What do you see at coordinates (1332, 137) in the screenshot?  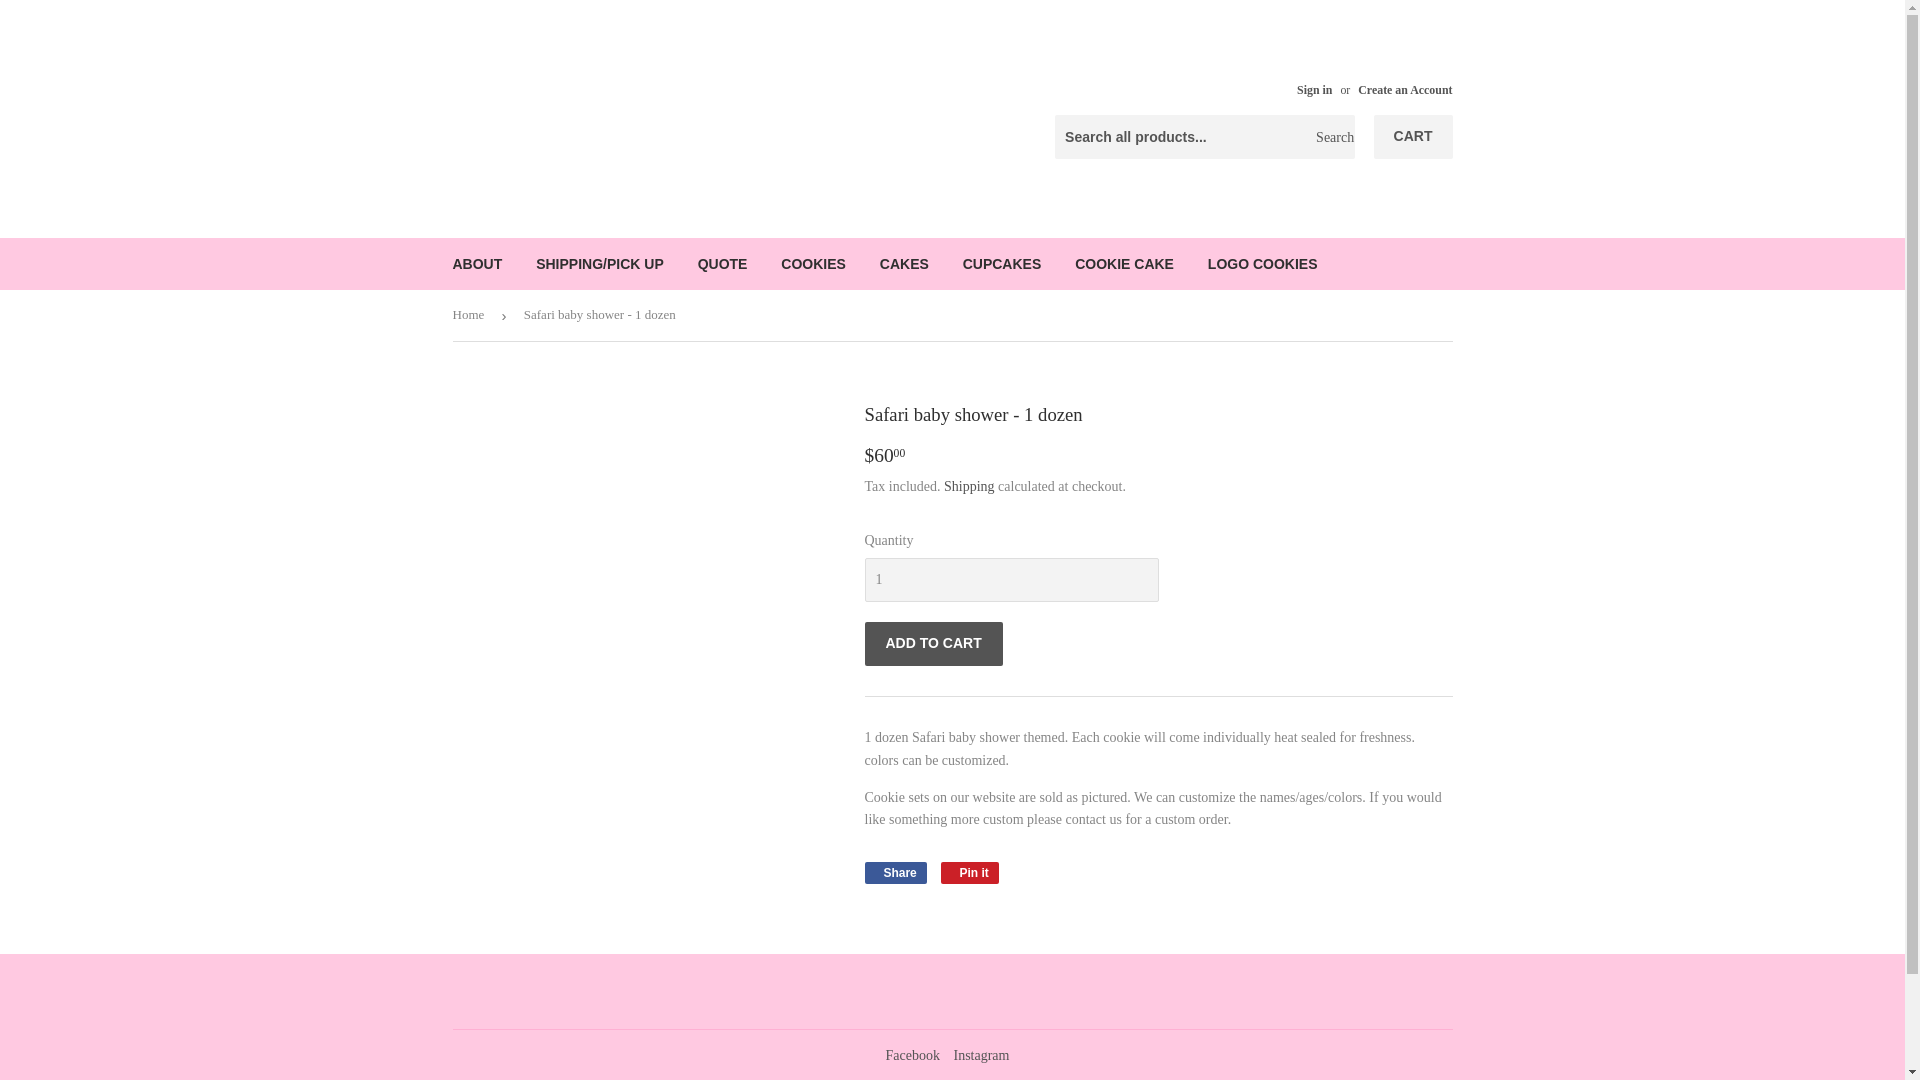 I see `Search` at bounding box center [1332, 137].